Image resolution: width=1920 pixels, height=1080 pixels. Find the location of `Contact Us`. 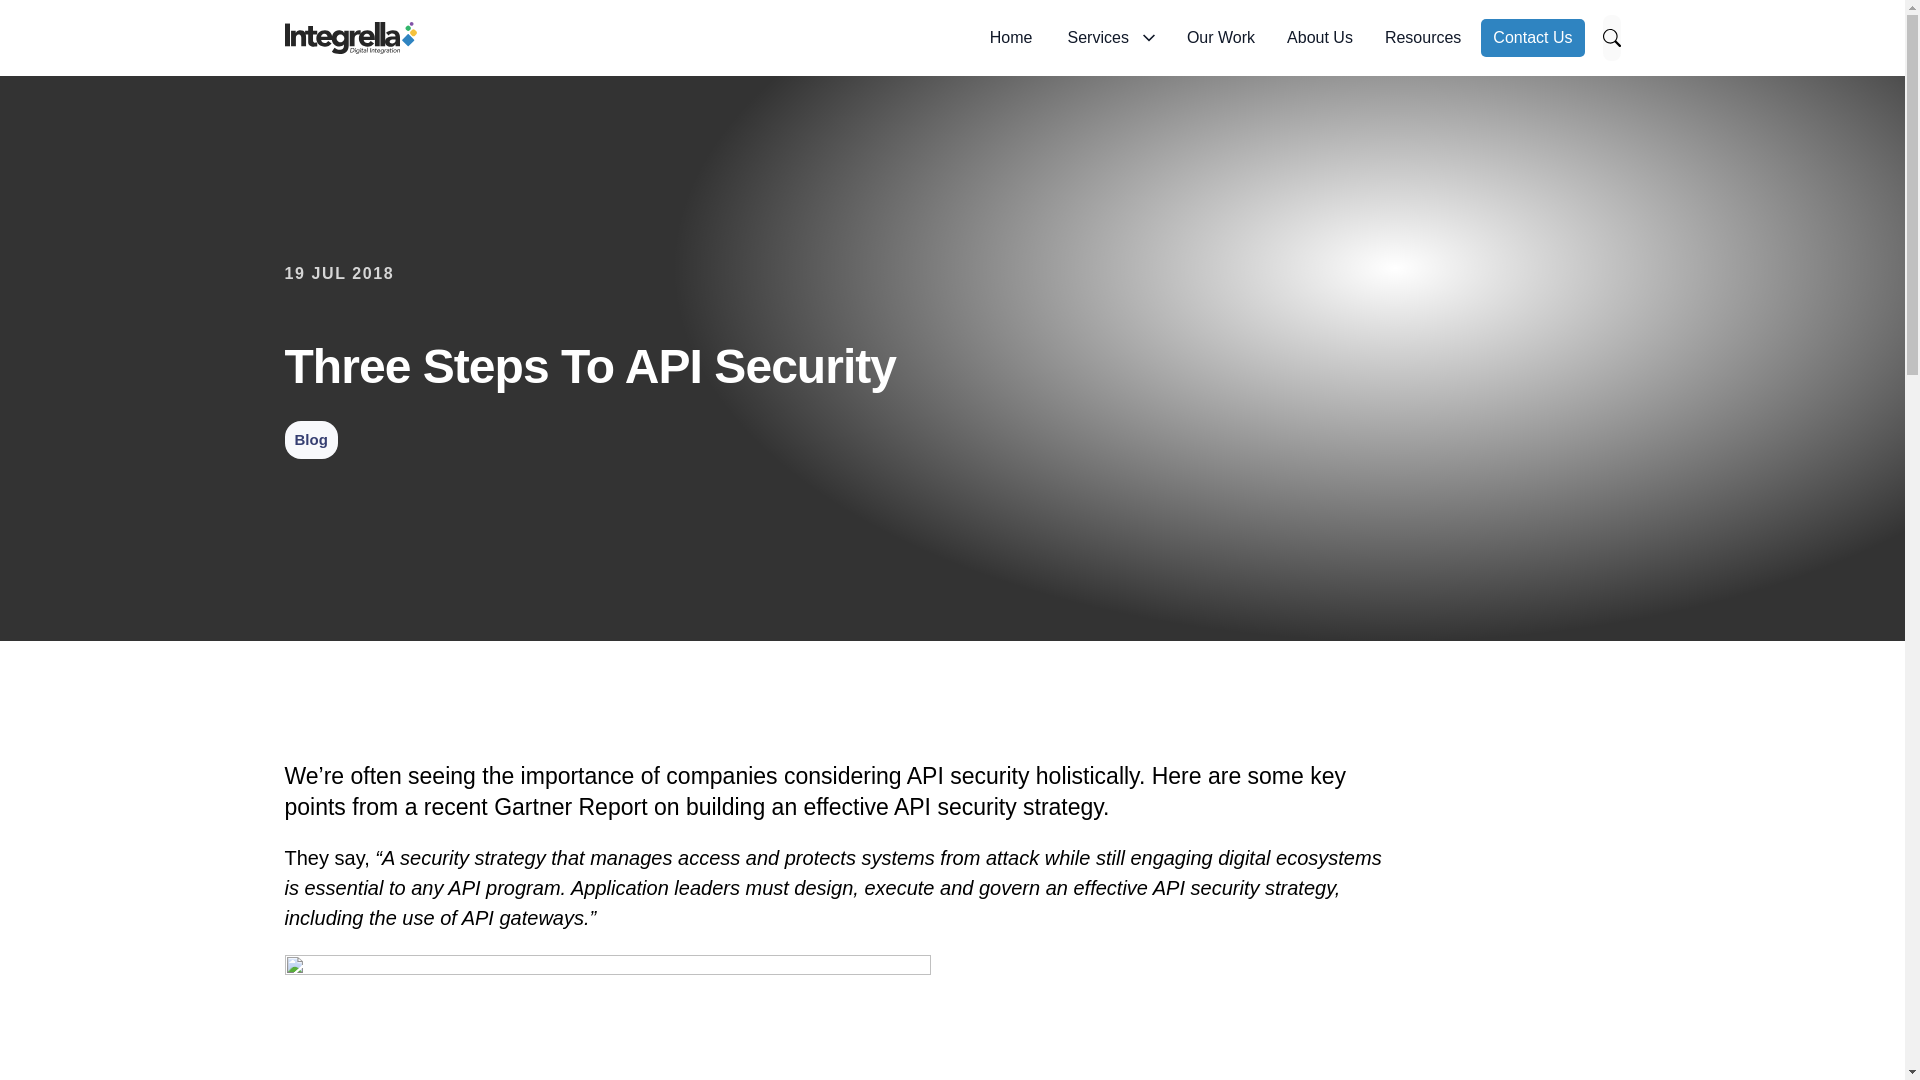

Contact Us is located at coordinates (1532, 38).